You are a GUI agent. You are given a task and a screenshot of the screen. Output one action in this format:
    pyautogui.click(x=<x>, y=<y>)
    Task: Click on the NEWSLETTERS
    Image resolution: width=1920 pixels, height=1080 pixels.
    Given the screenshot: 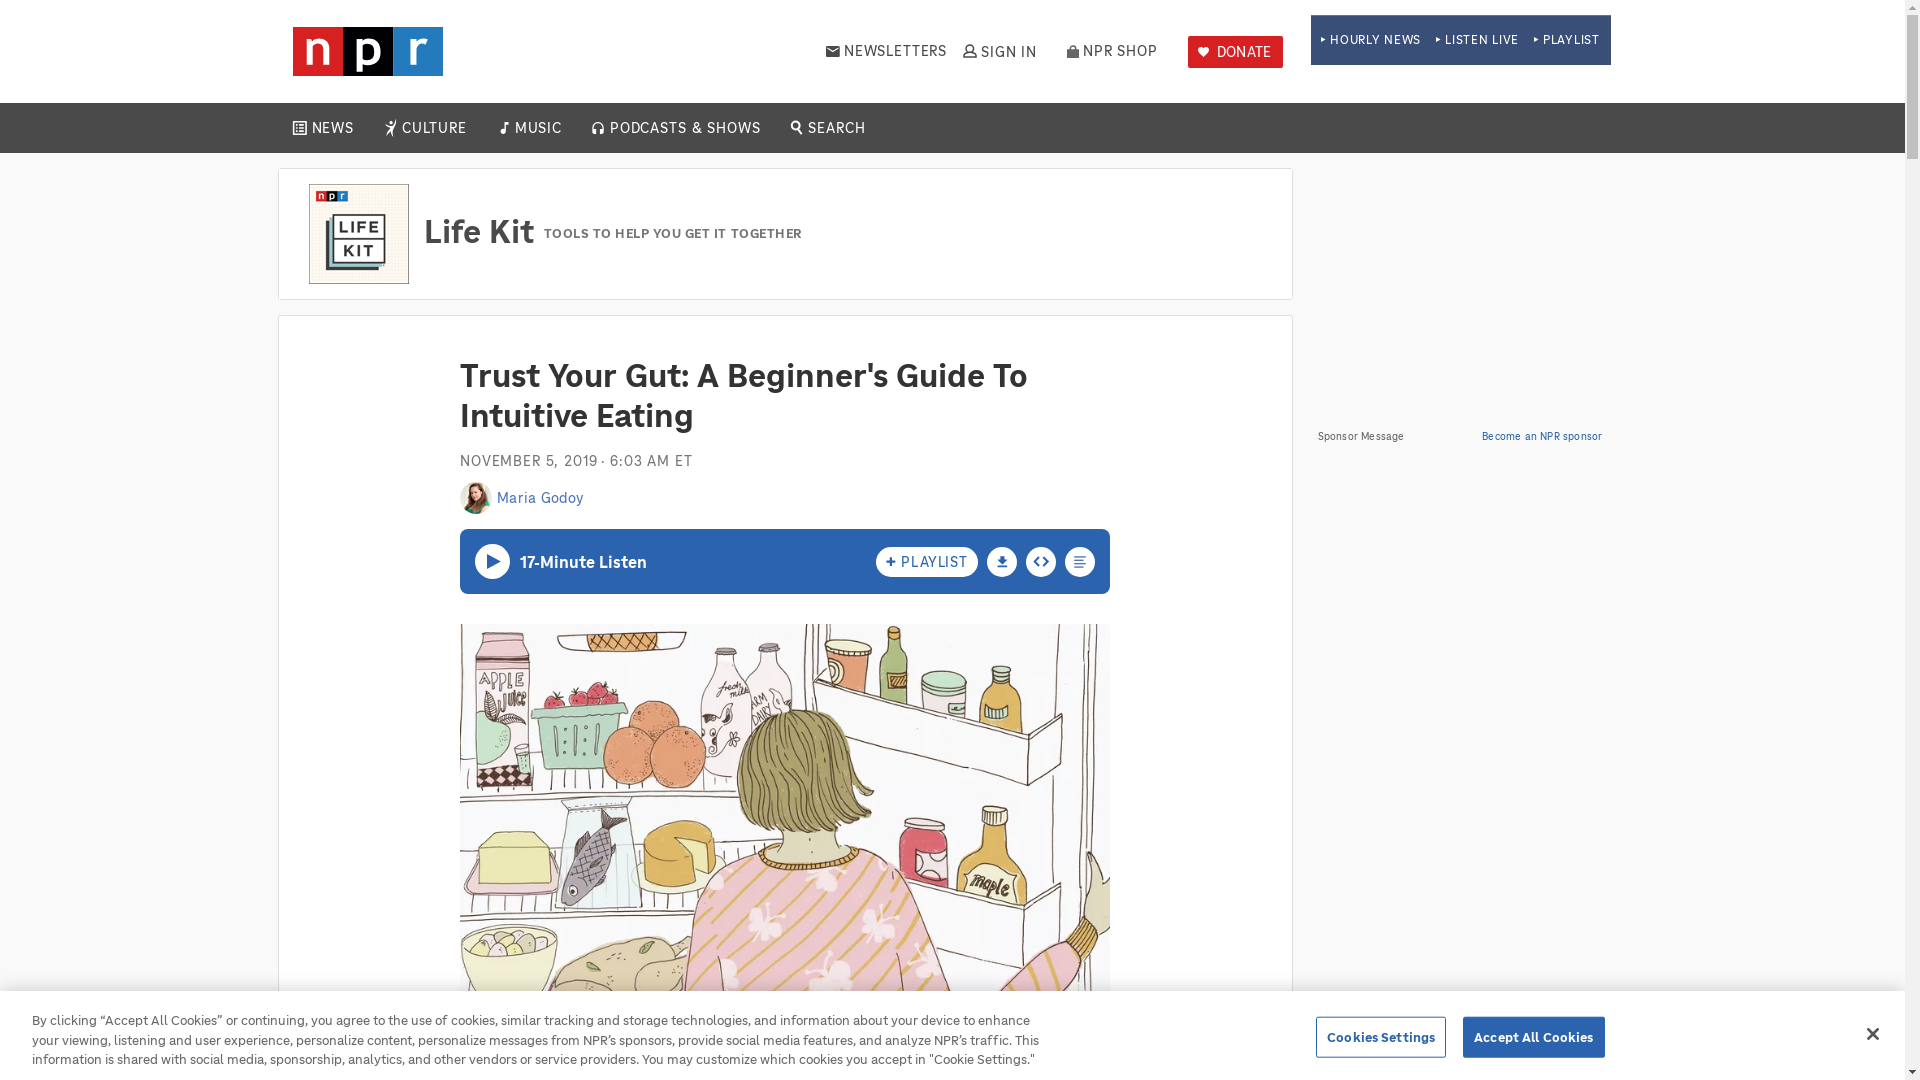 What is the action you would take?
    pyautogui.click(x=886, y=51)
    